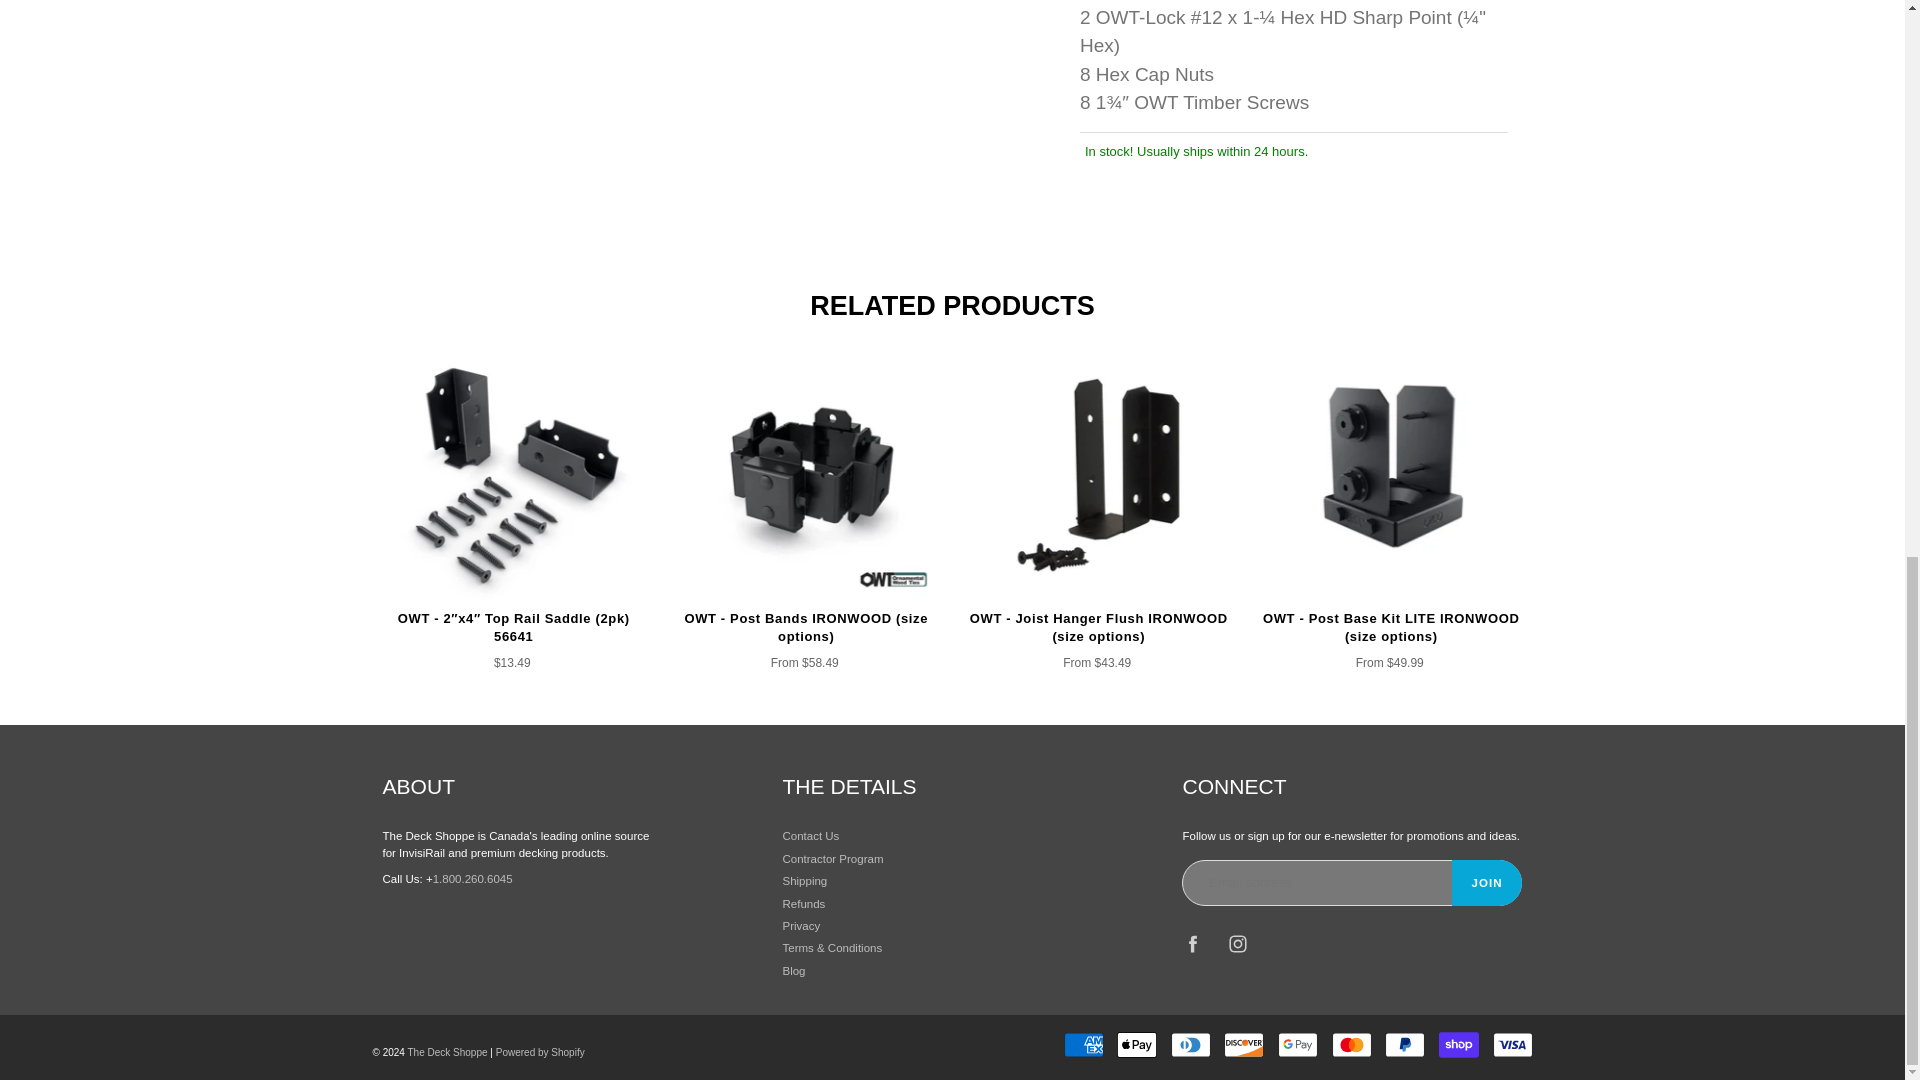 Image resolution: width=1920 pixels, height=1080 pixels. What do you see at coordinates (472, 878) in the screenshot?
I see `tel:18002606045` at bounding box center [472, 878].